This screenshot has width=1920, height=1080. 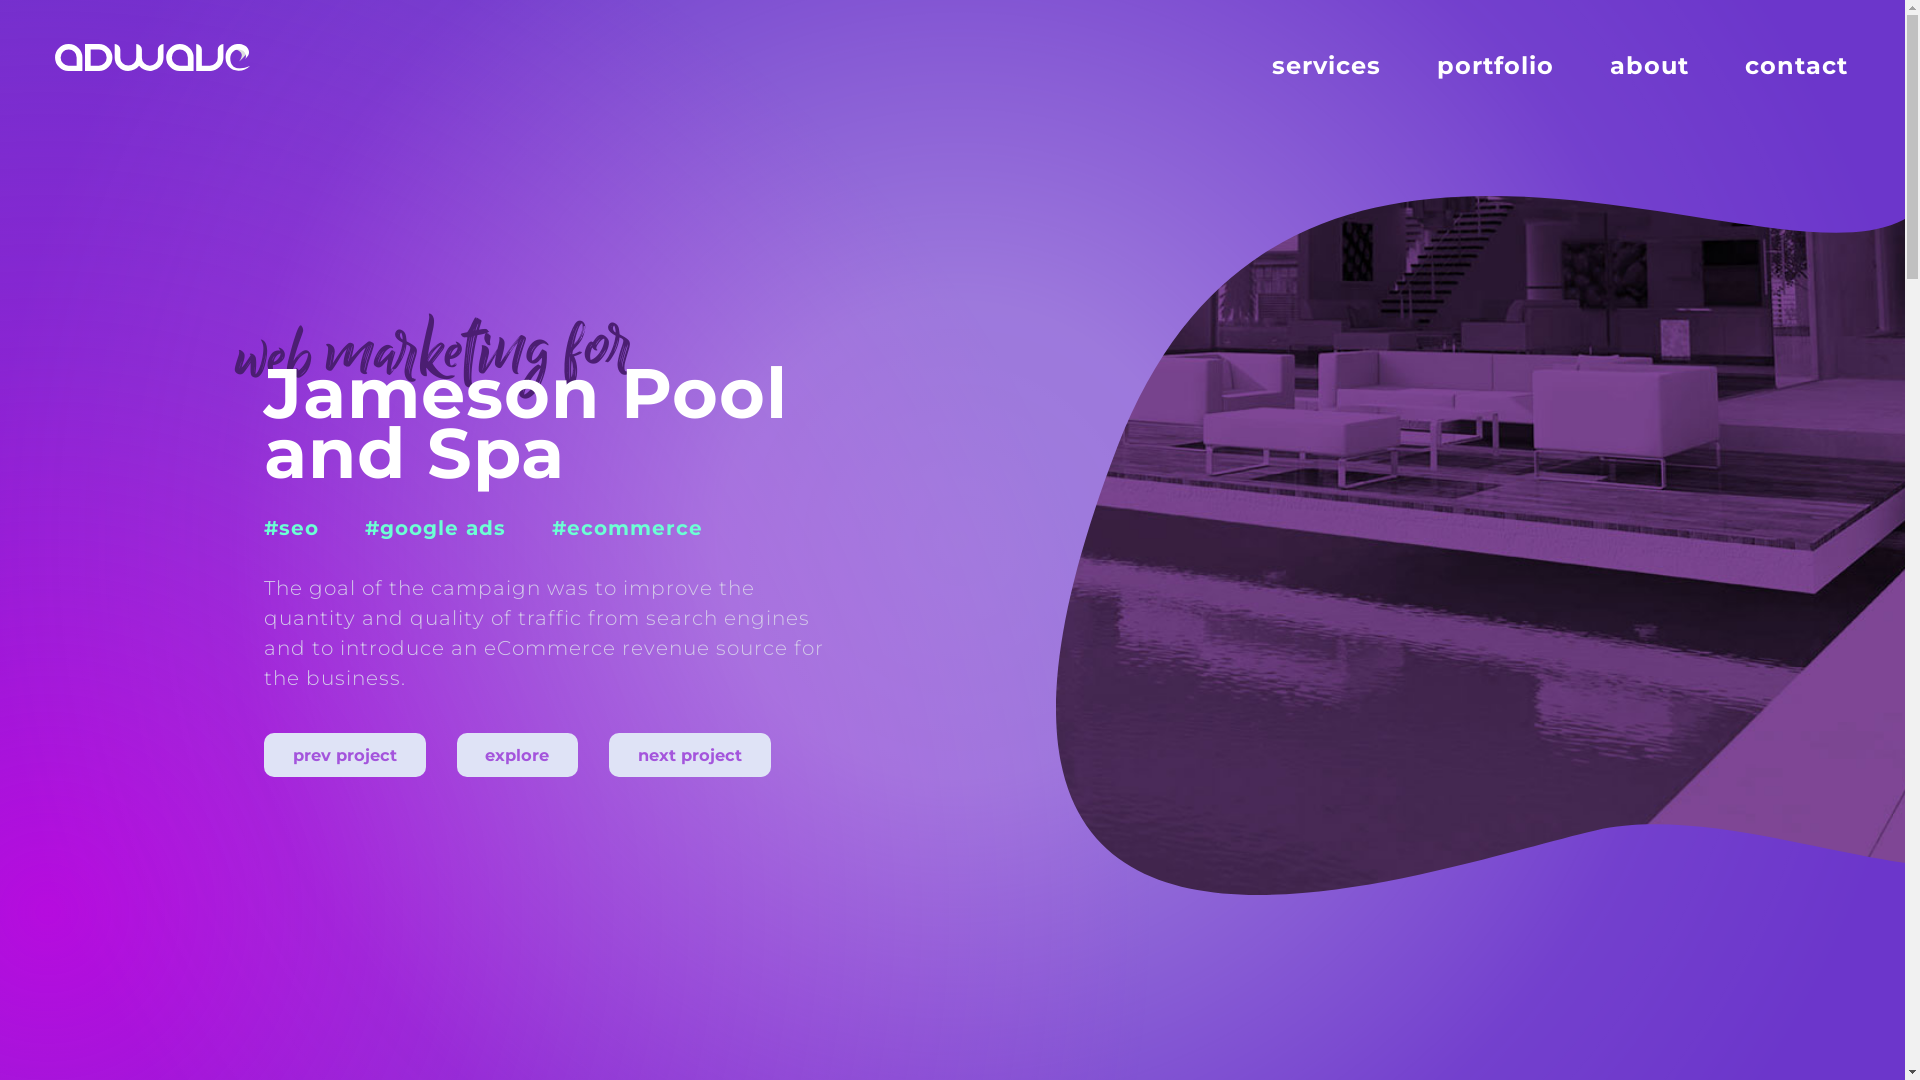 I want to click on explore, so click(x=518, y=755).